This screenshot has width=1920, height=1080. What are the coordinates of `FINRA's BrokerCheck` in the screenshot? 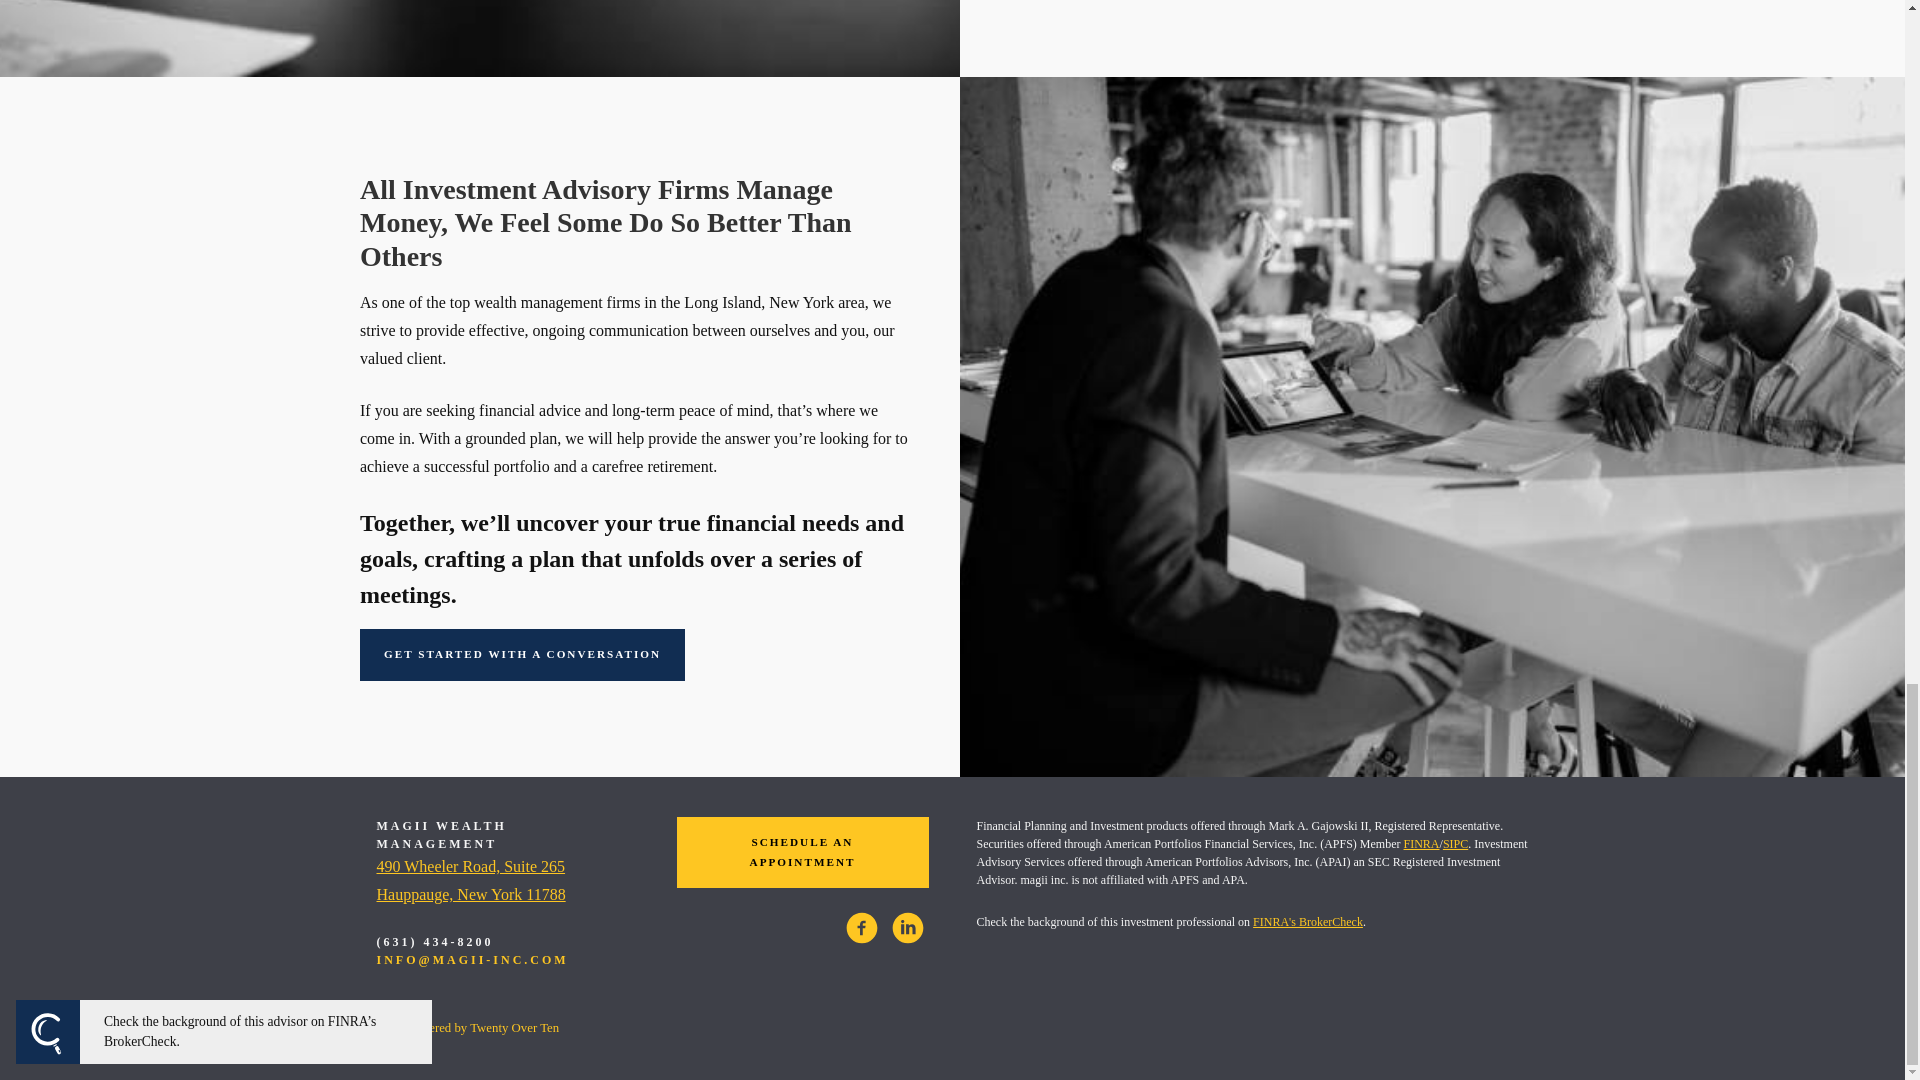 It's located at (1456, 844).